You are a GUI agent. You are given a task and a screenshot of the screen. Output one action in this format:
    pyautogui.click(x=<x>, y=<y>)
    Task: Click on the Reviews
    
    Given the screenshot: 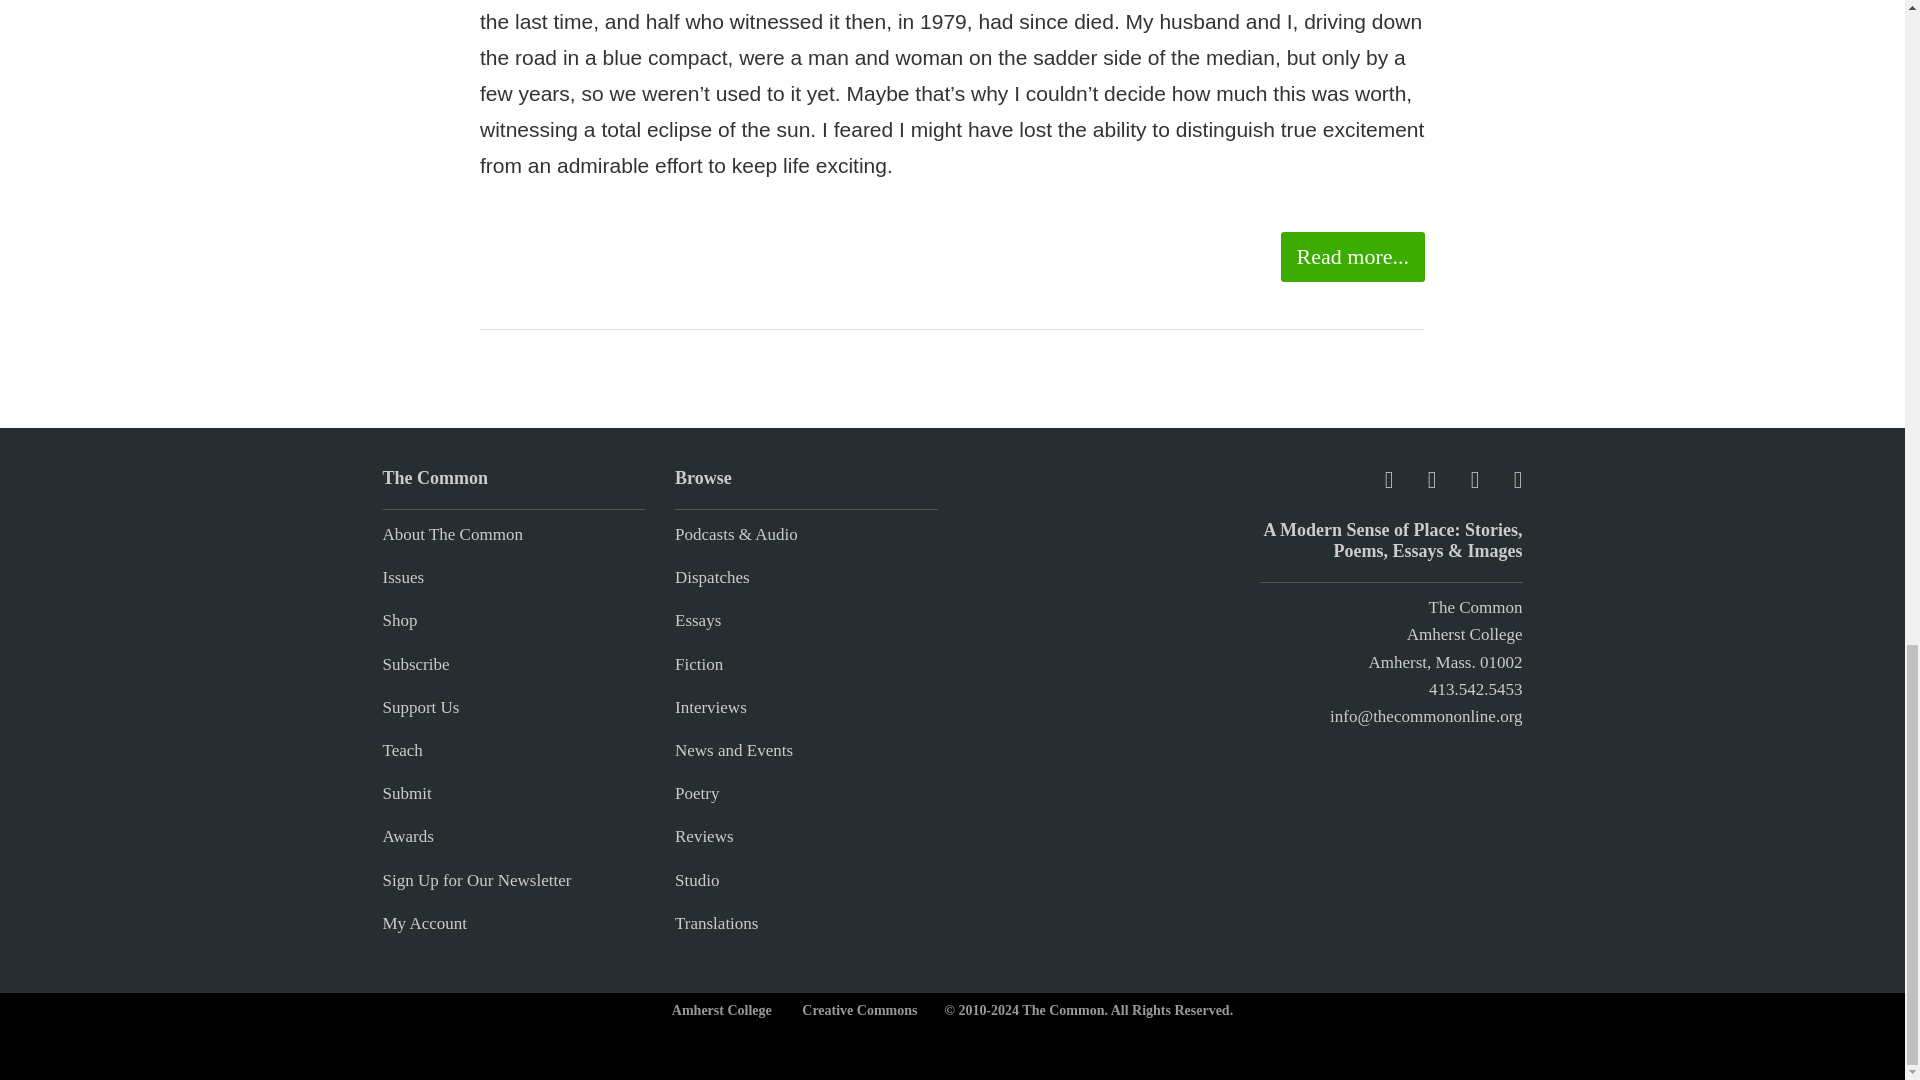 What is the action you would take?
    pyautogui.click(x=704, y=836)
    